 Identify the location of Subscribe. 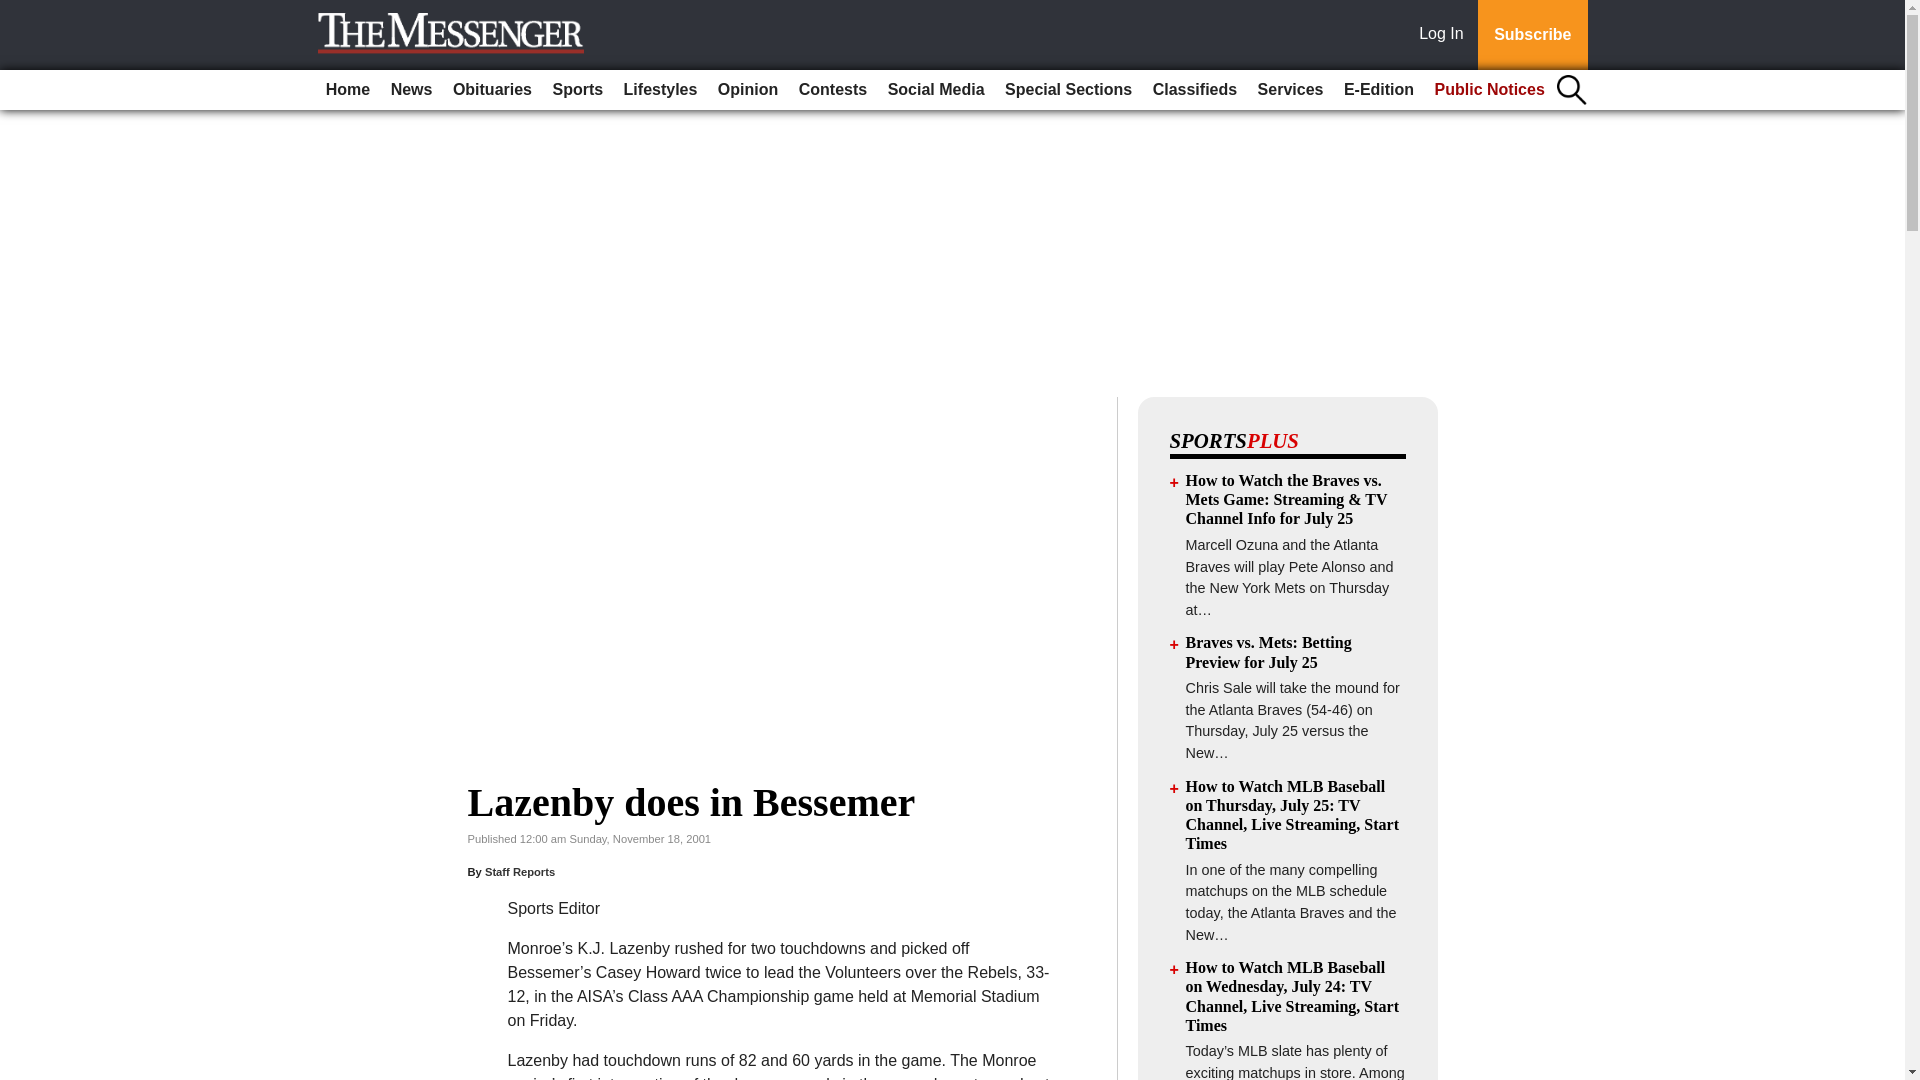
(1532, 35).